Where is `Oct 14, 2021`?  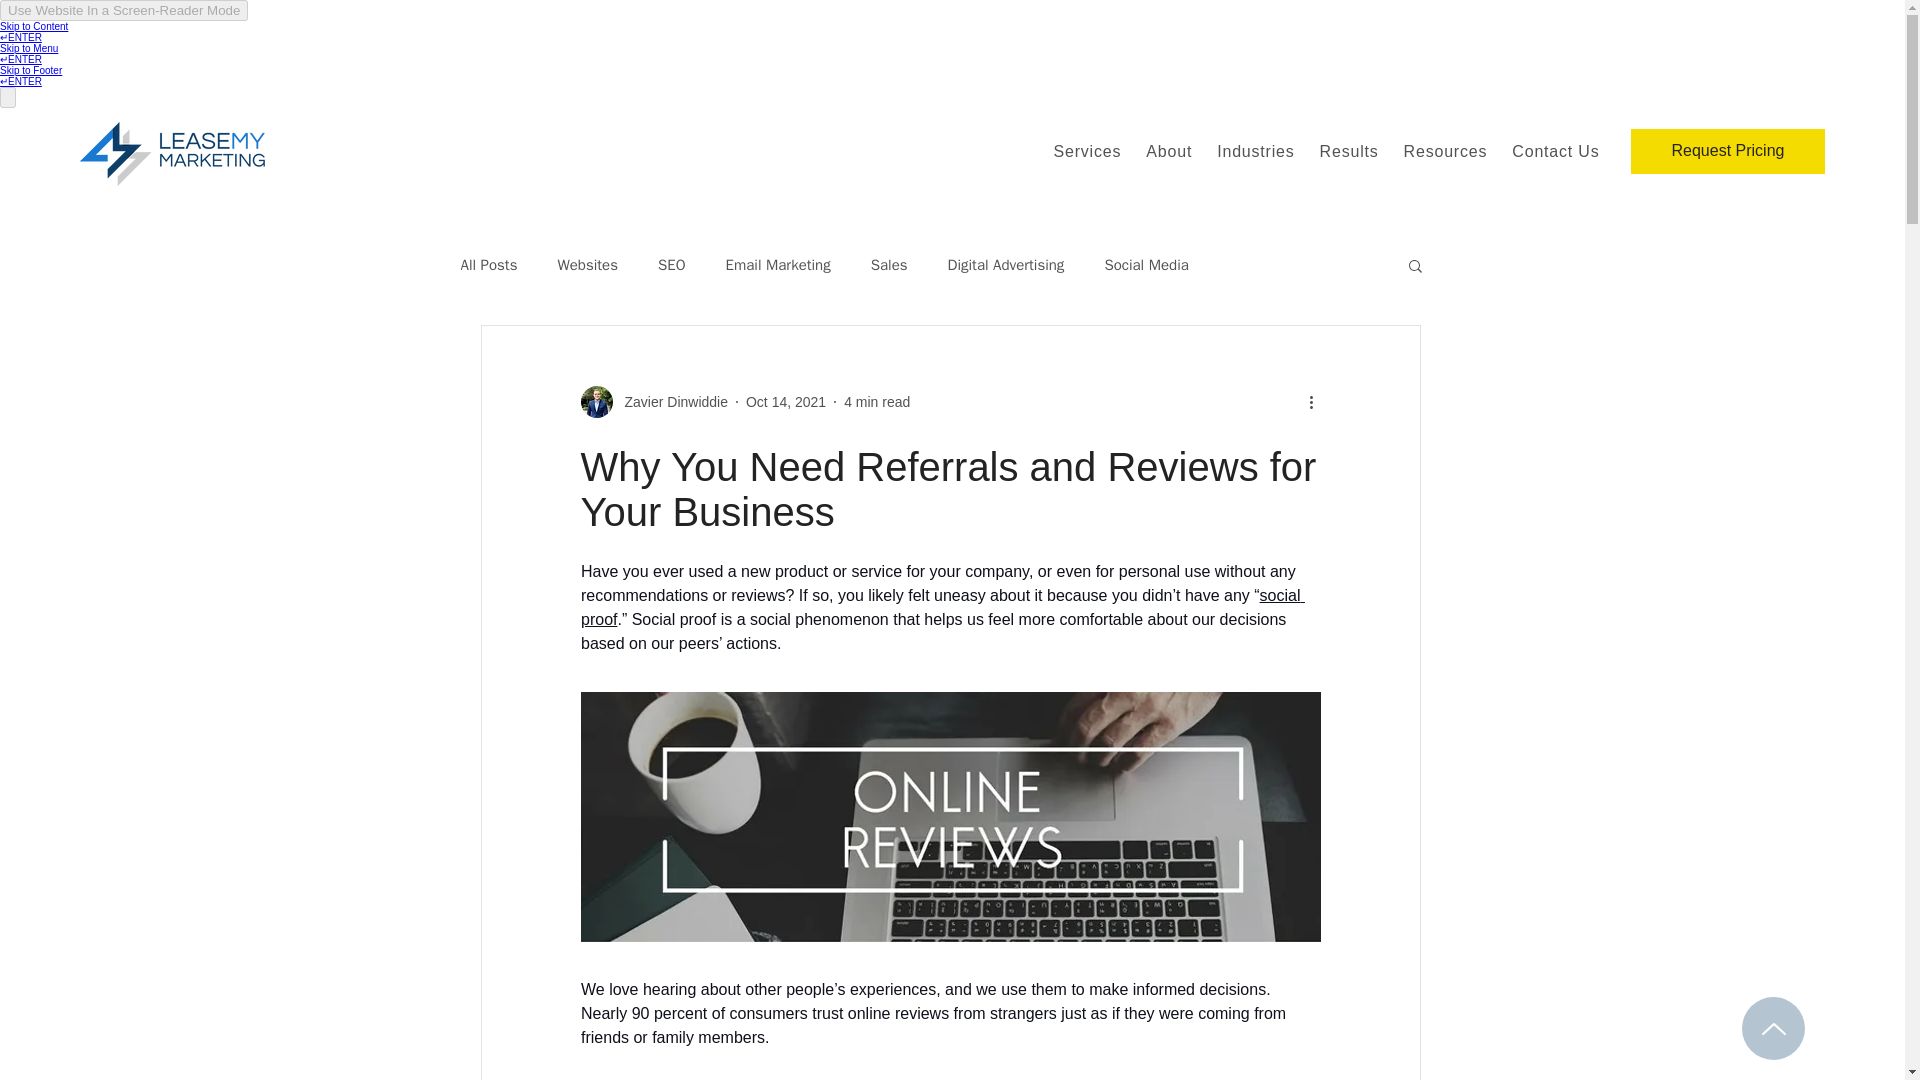 Oct 14, 2021 is located at coordinates (786, 402).